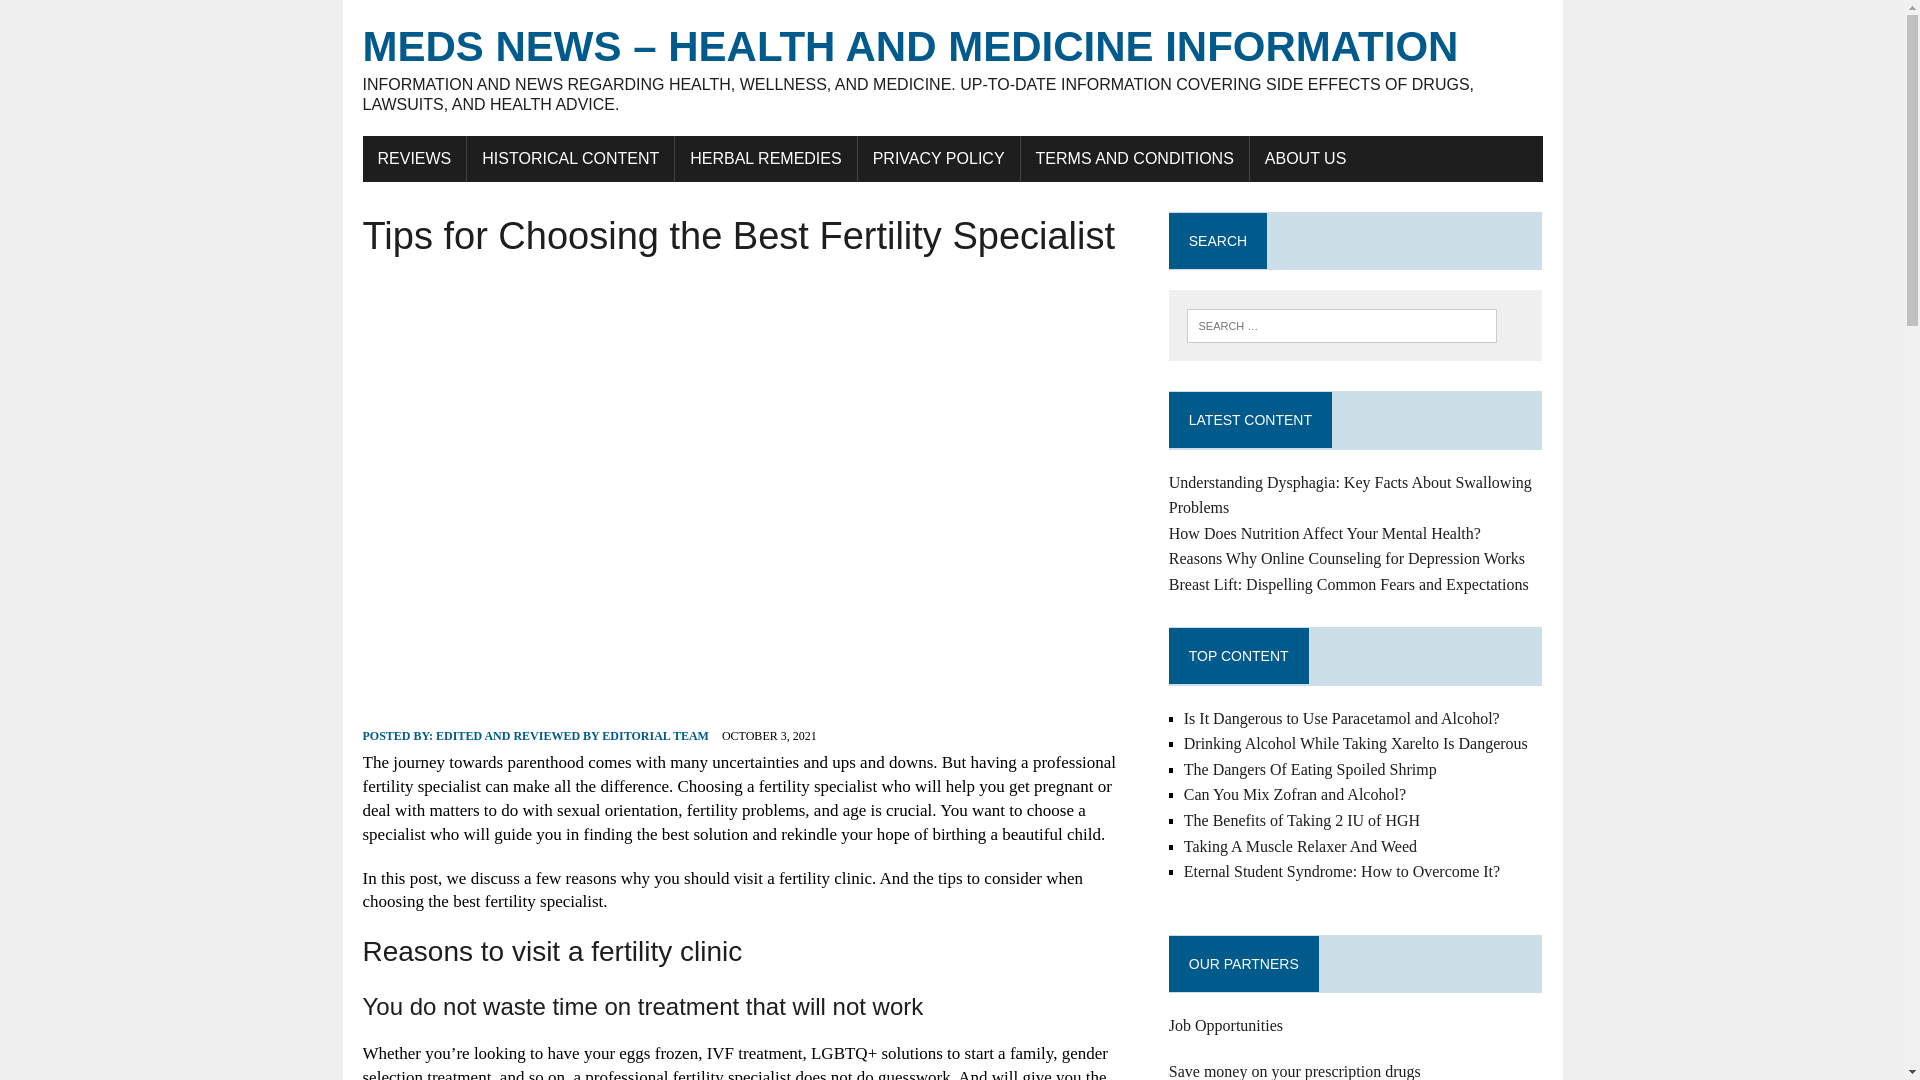  I want to click on Save money on your prescription drugs, so click(1294, 1071).